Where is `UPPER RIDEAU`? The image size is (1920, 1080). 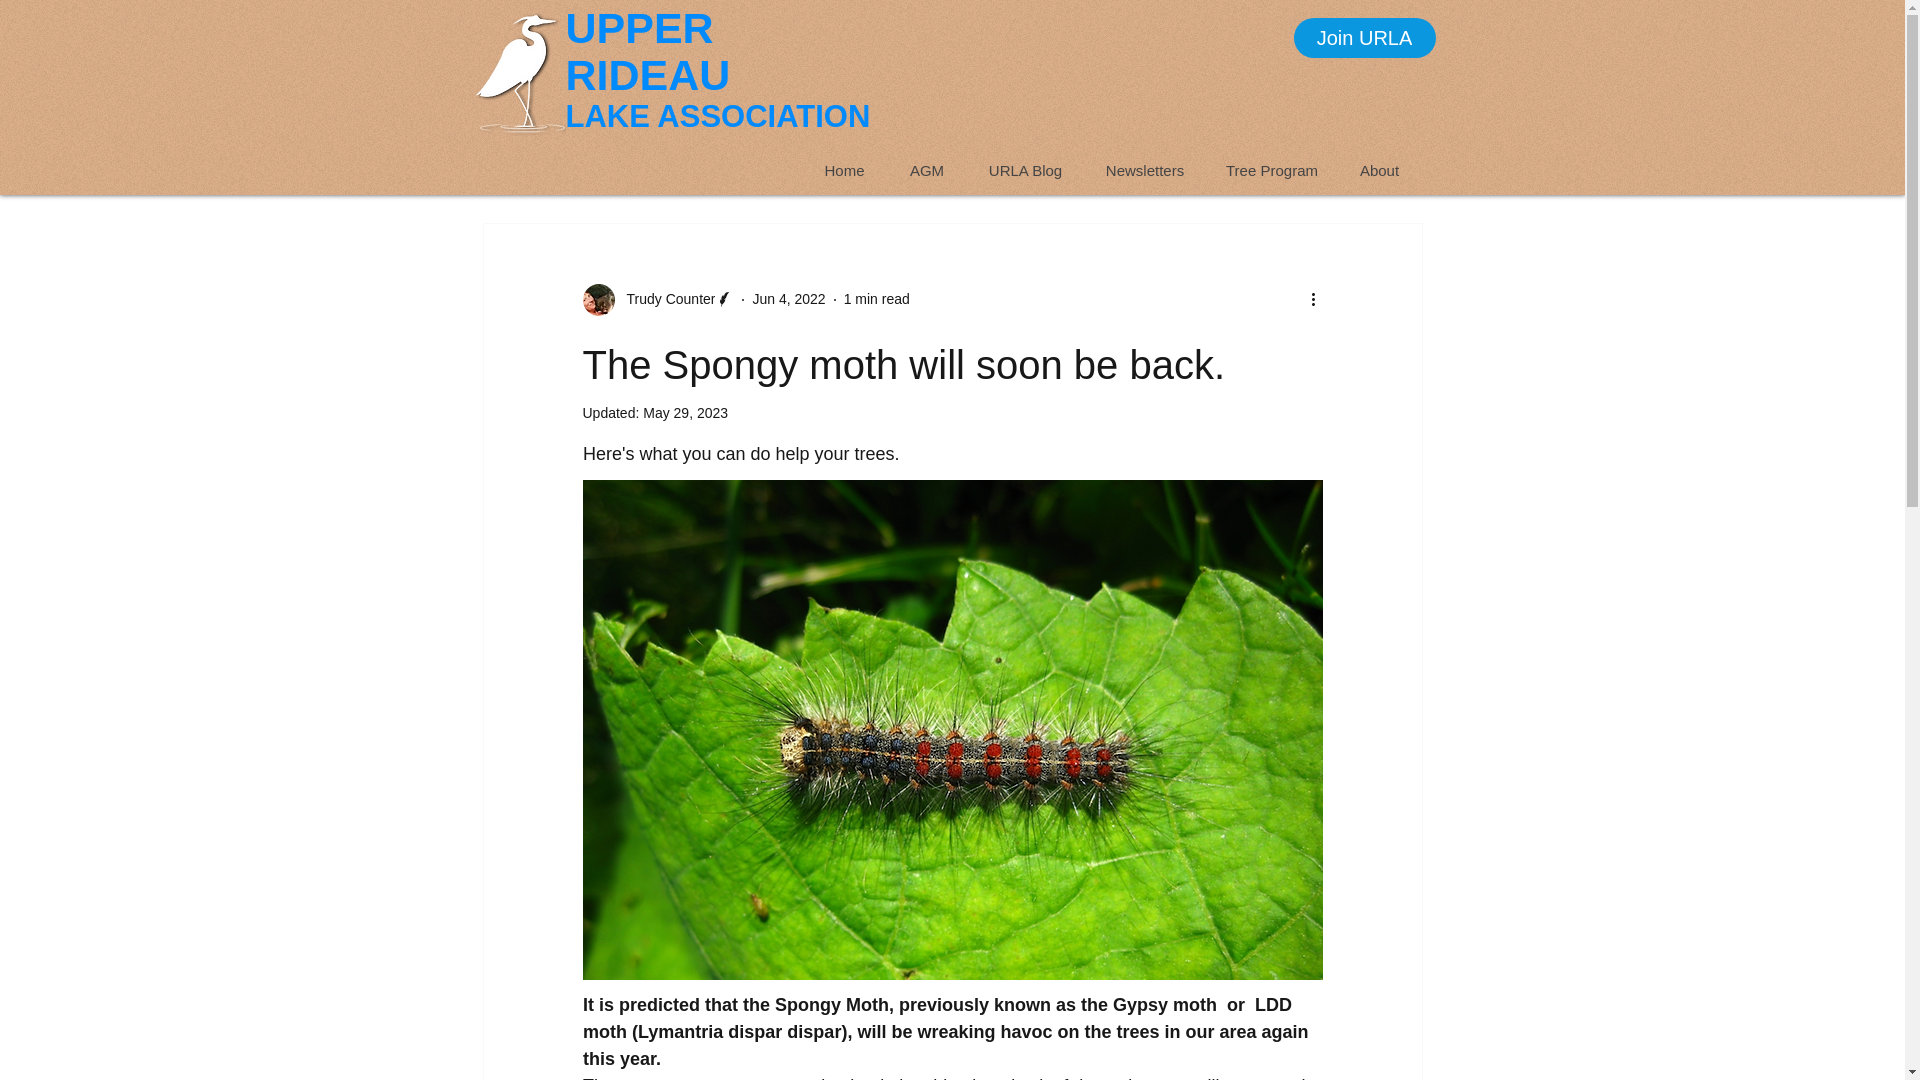
UPPER RIDEAU is located at coordinates (648, 52).